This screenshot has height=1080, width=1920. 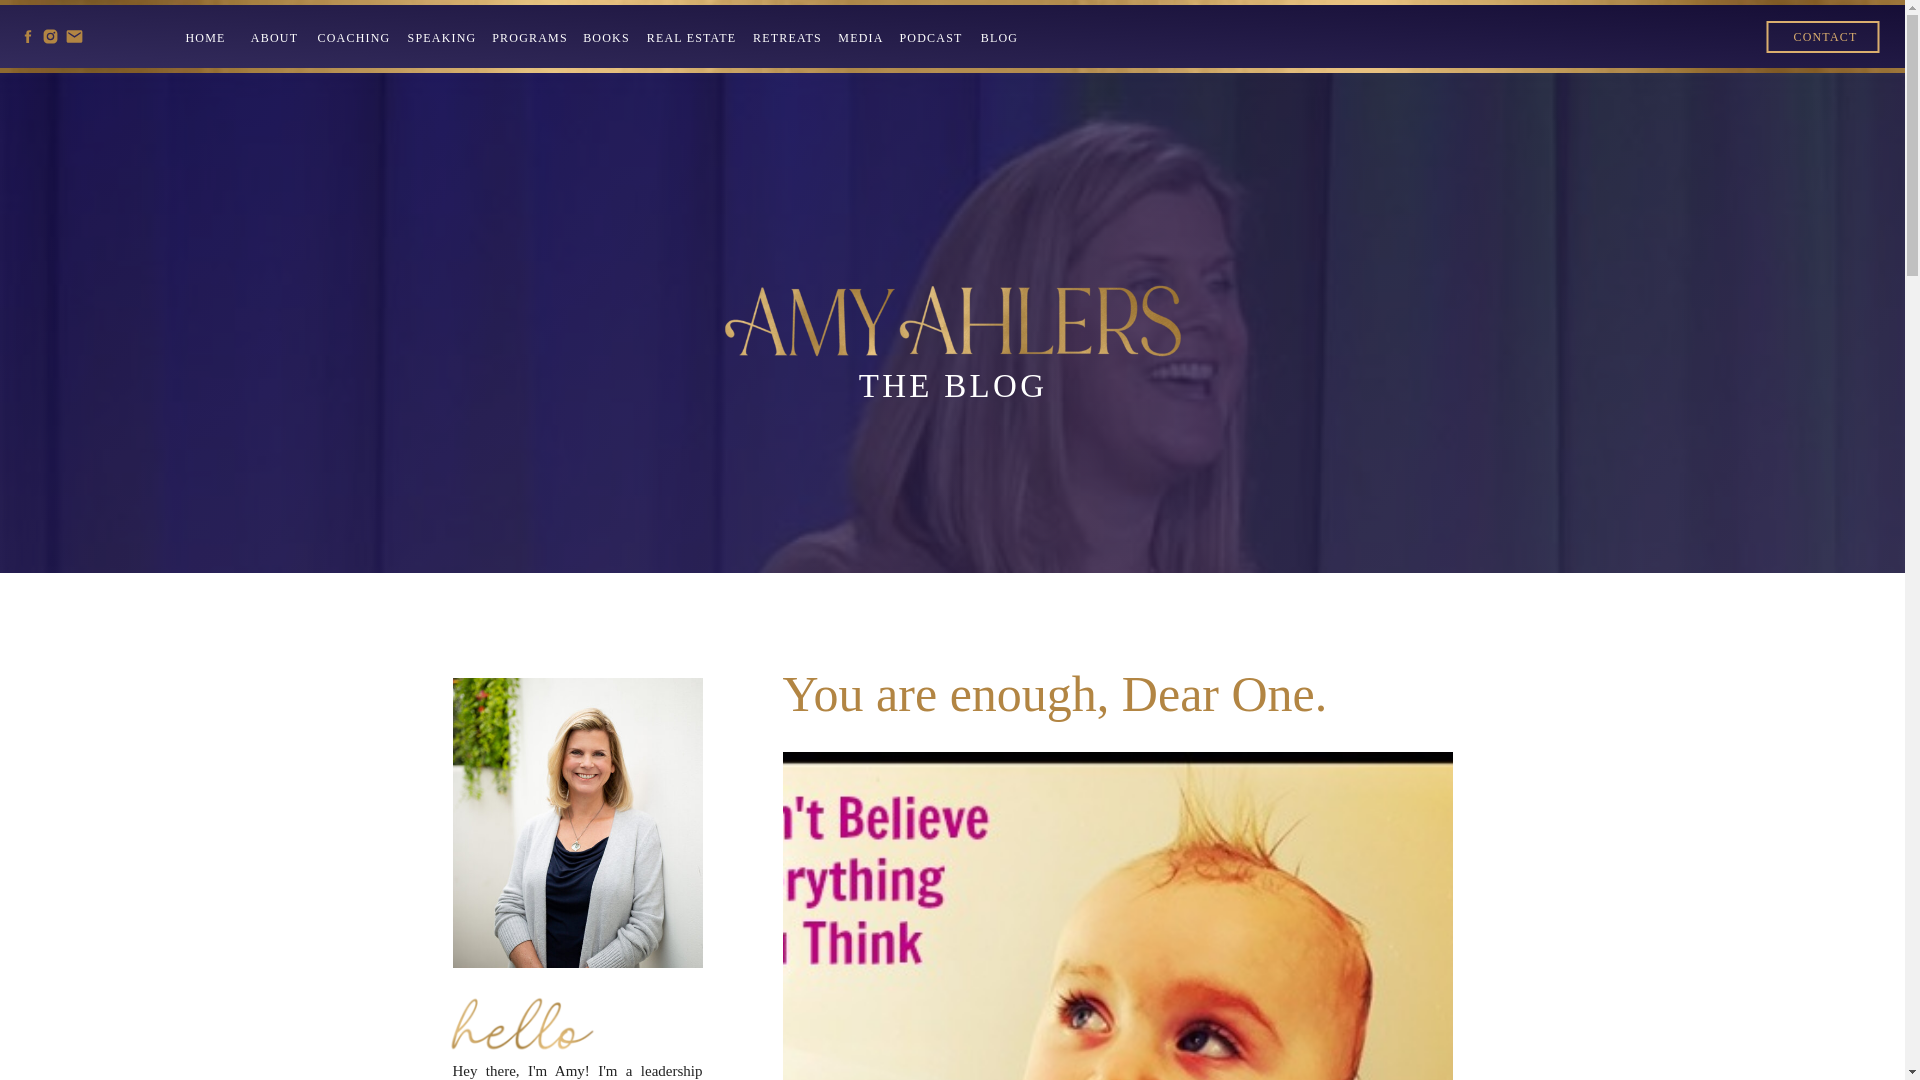 I want to click on REAL ESTATE, so click(x=691, y=38).